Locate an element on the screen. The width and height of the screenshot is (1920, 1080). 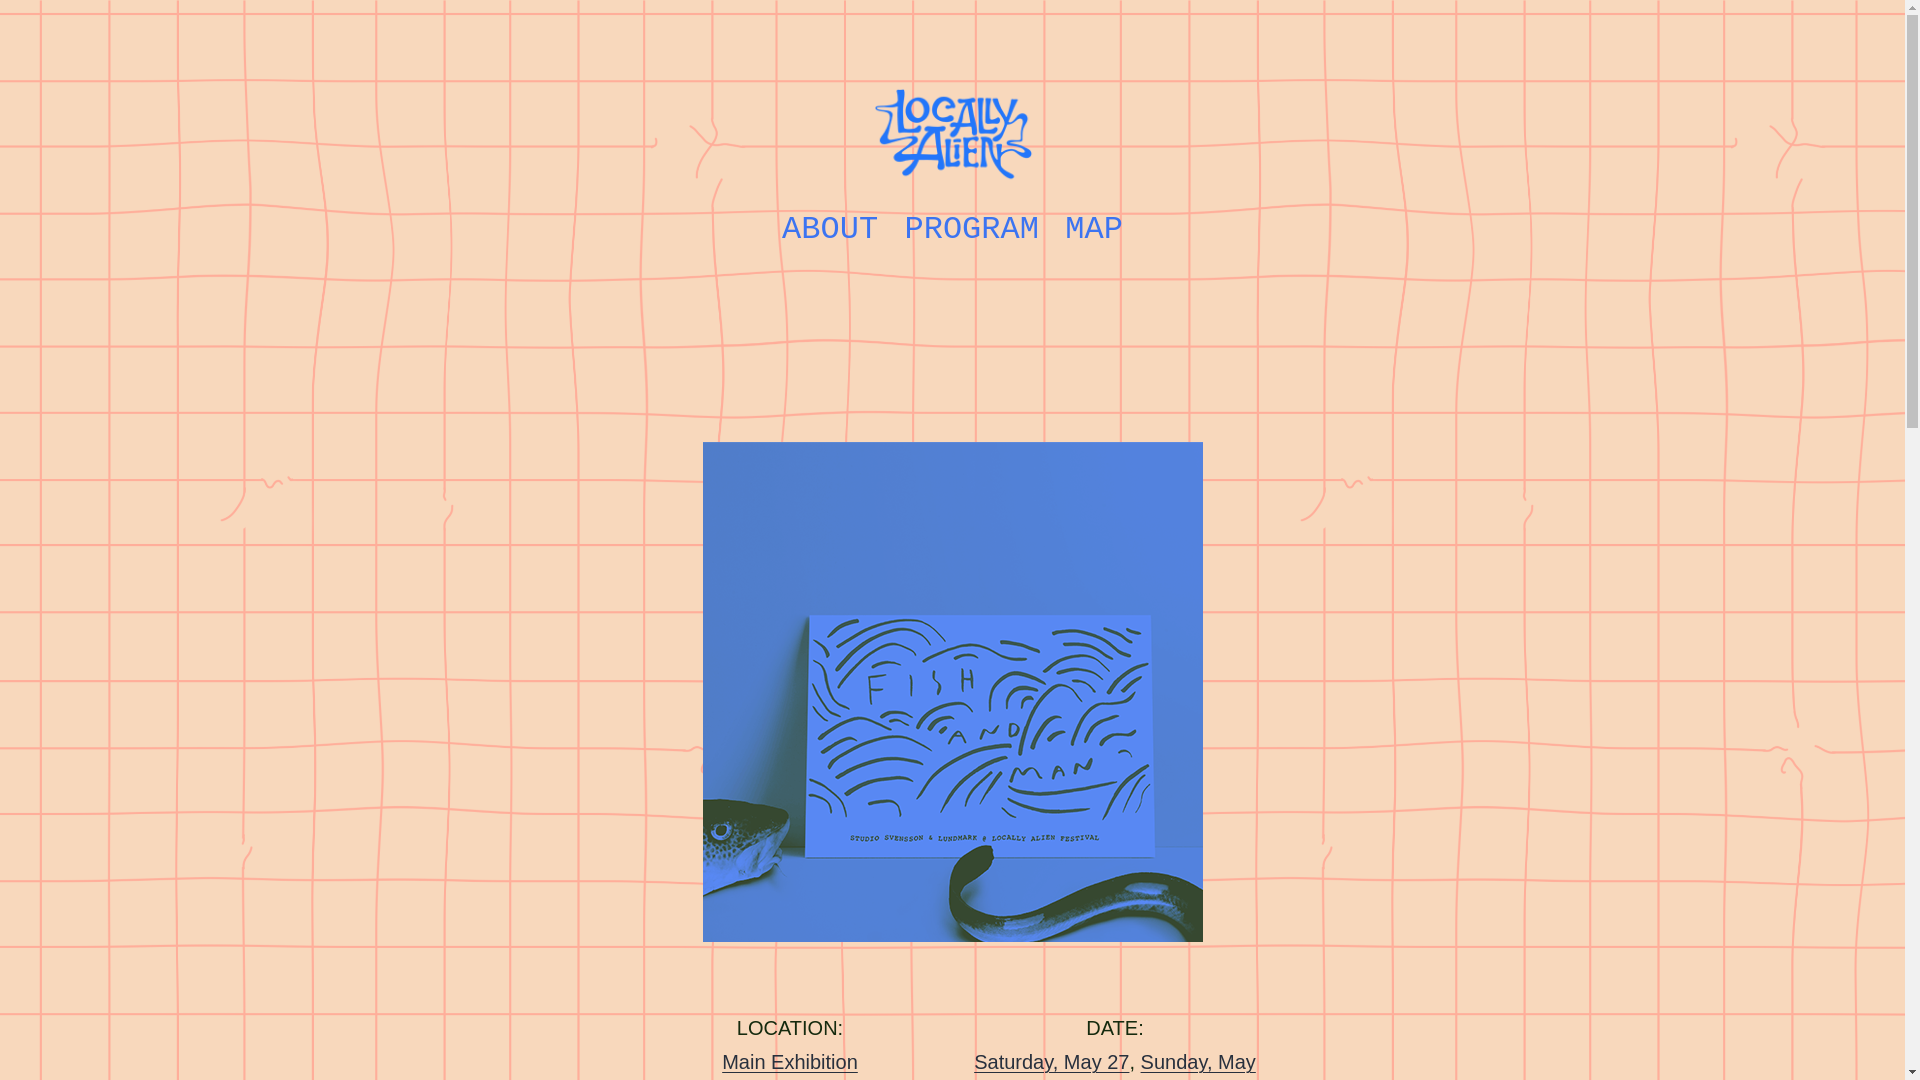
ABOUT is located at coordinates (830, 230).